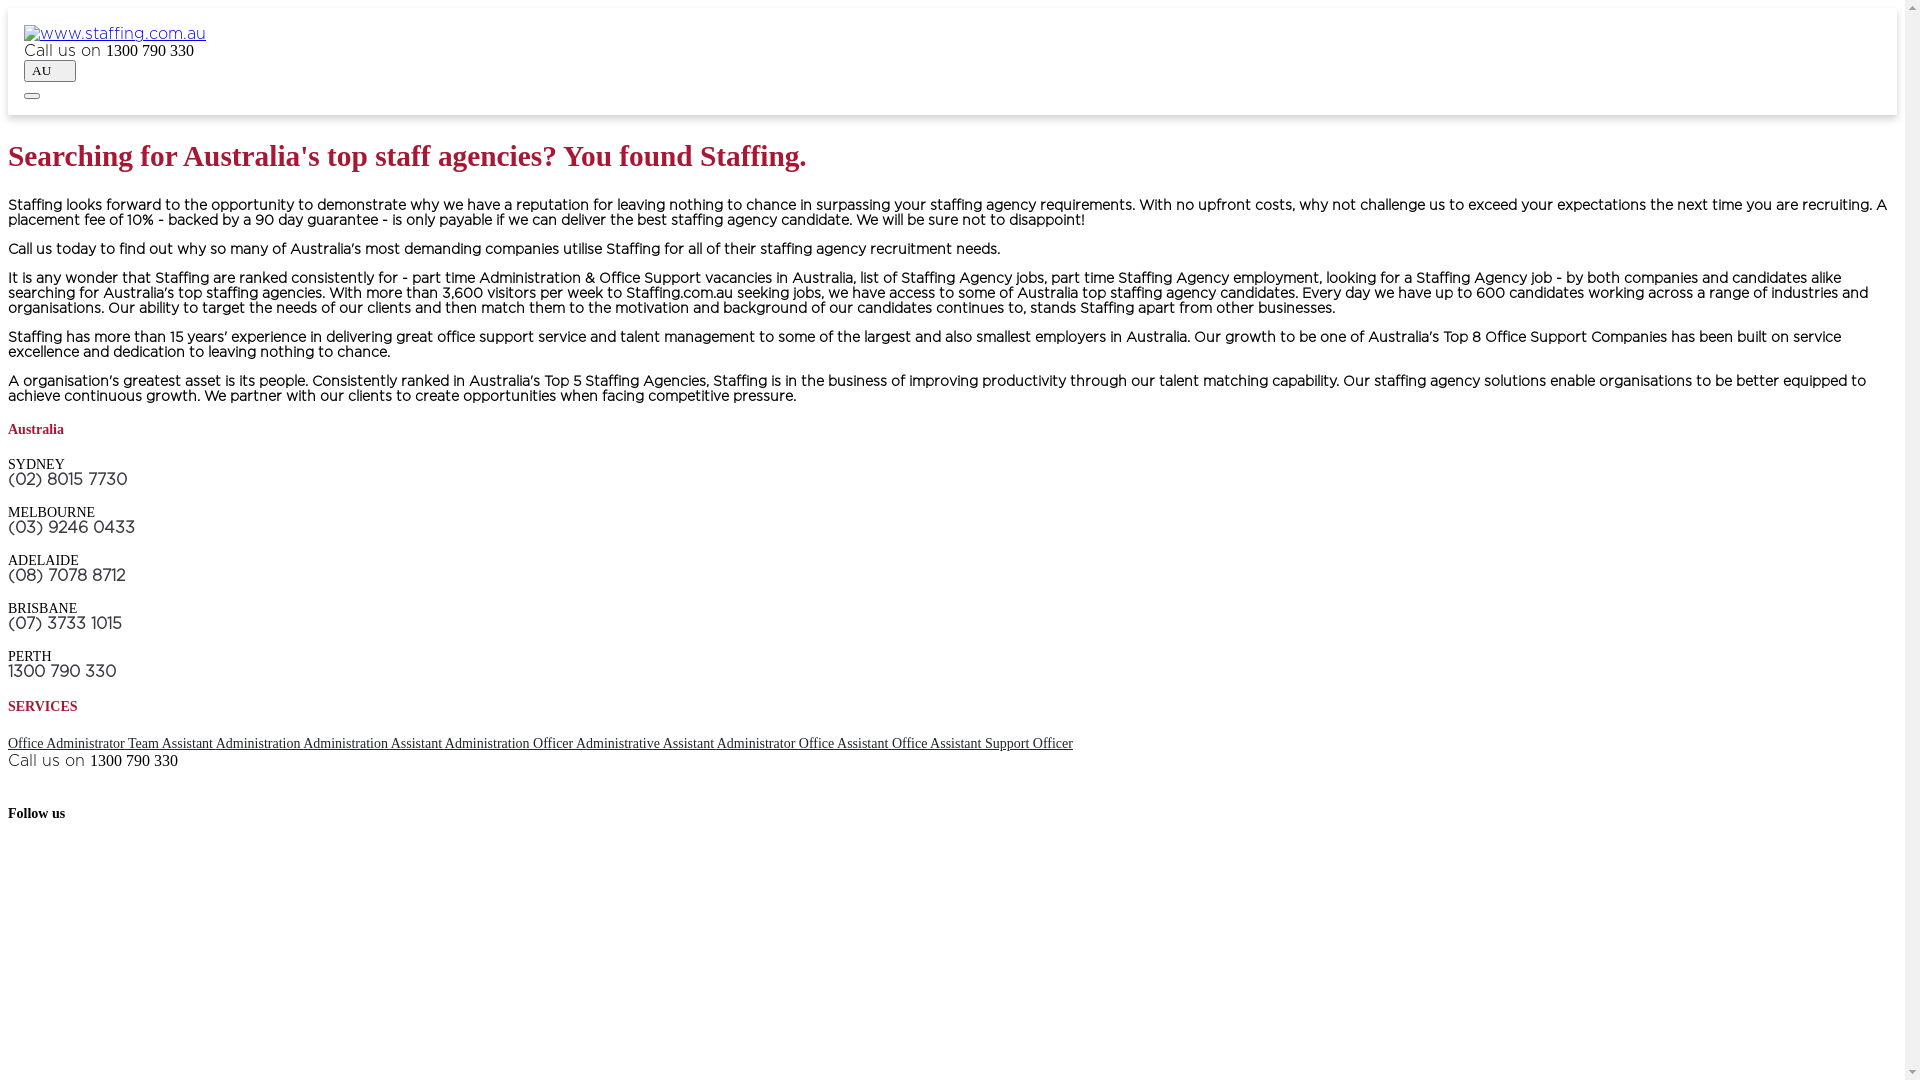 The image size is (1920, 1080). What do you see at coordinates (1029, 744) in the screenshot?
I see `Support Officer` at bounding box center [1029, 744].